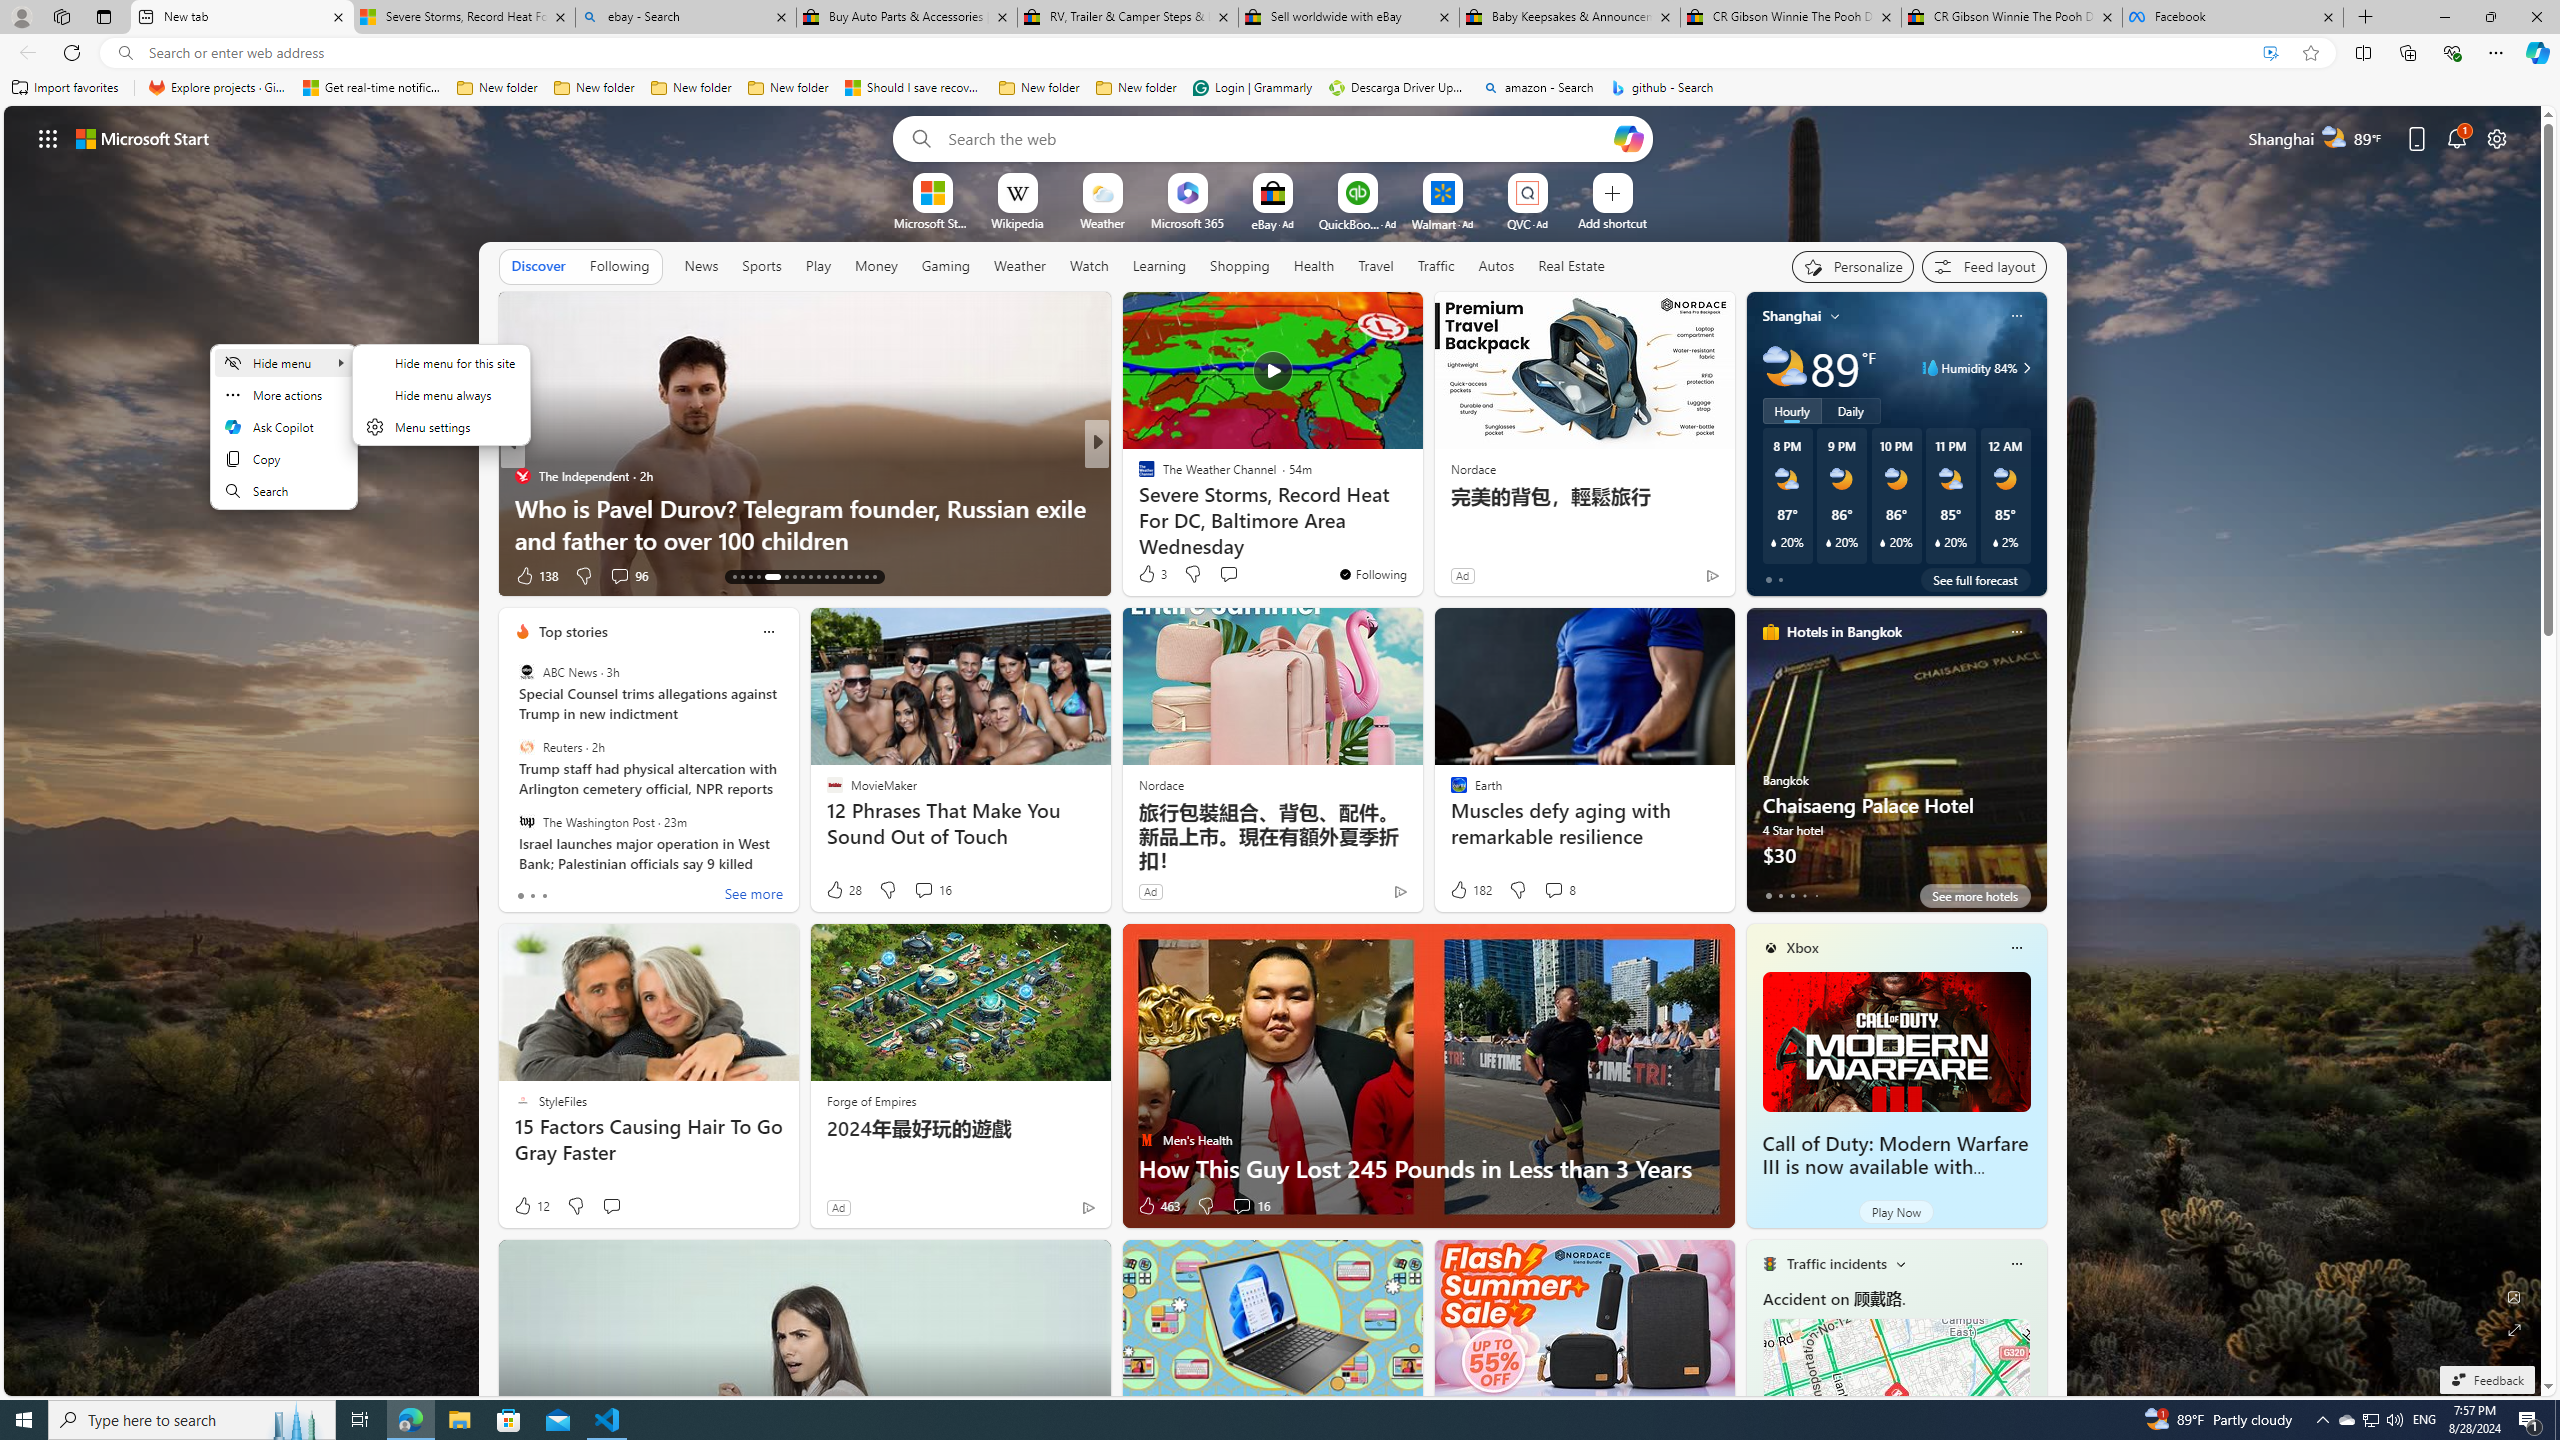 Image resolution: width=2560 pixels, height=1440 pixels. I want to click on Real Estate, so click(1572, 265).